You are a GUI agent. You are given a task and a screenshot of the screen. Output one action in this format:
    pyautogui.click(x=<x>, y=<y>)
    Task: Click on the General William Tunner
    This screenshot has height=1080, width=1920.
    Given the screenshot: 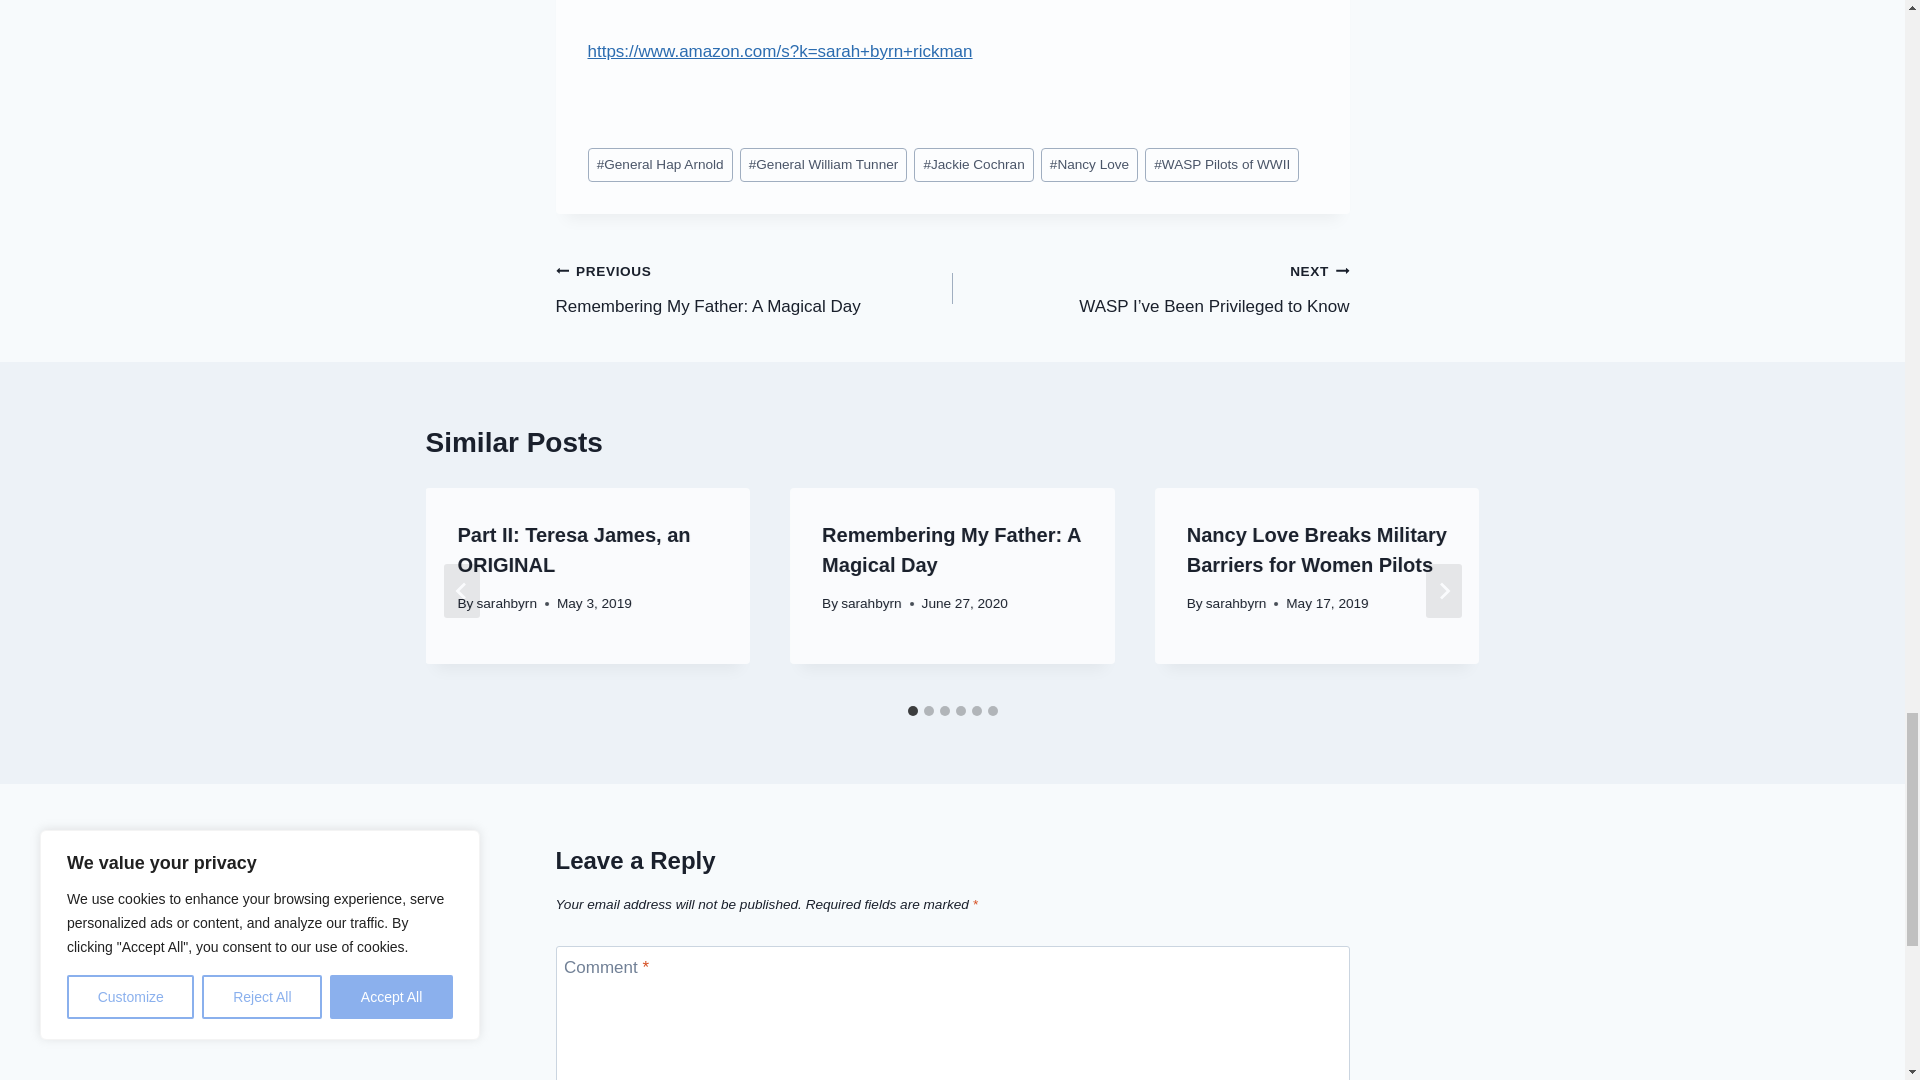 What is the action you would take?
    pyautogui.click(x=824, y=164)
    